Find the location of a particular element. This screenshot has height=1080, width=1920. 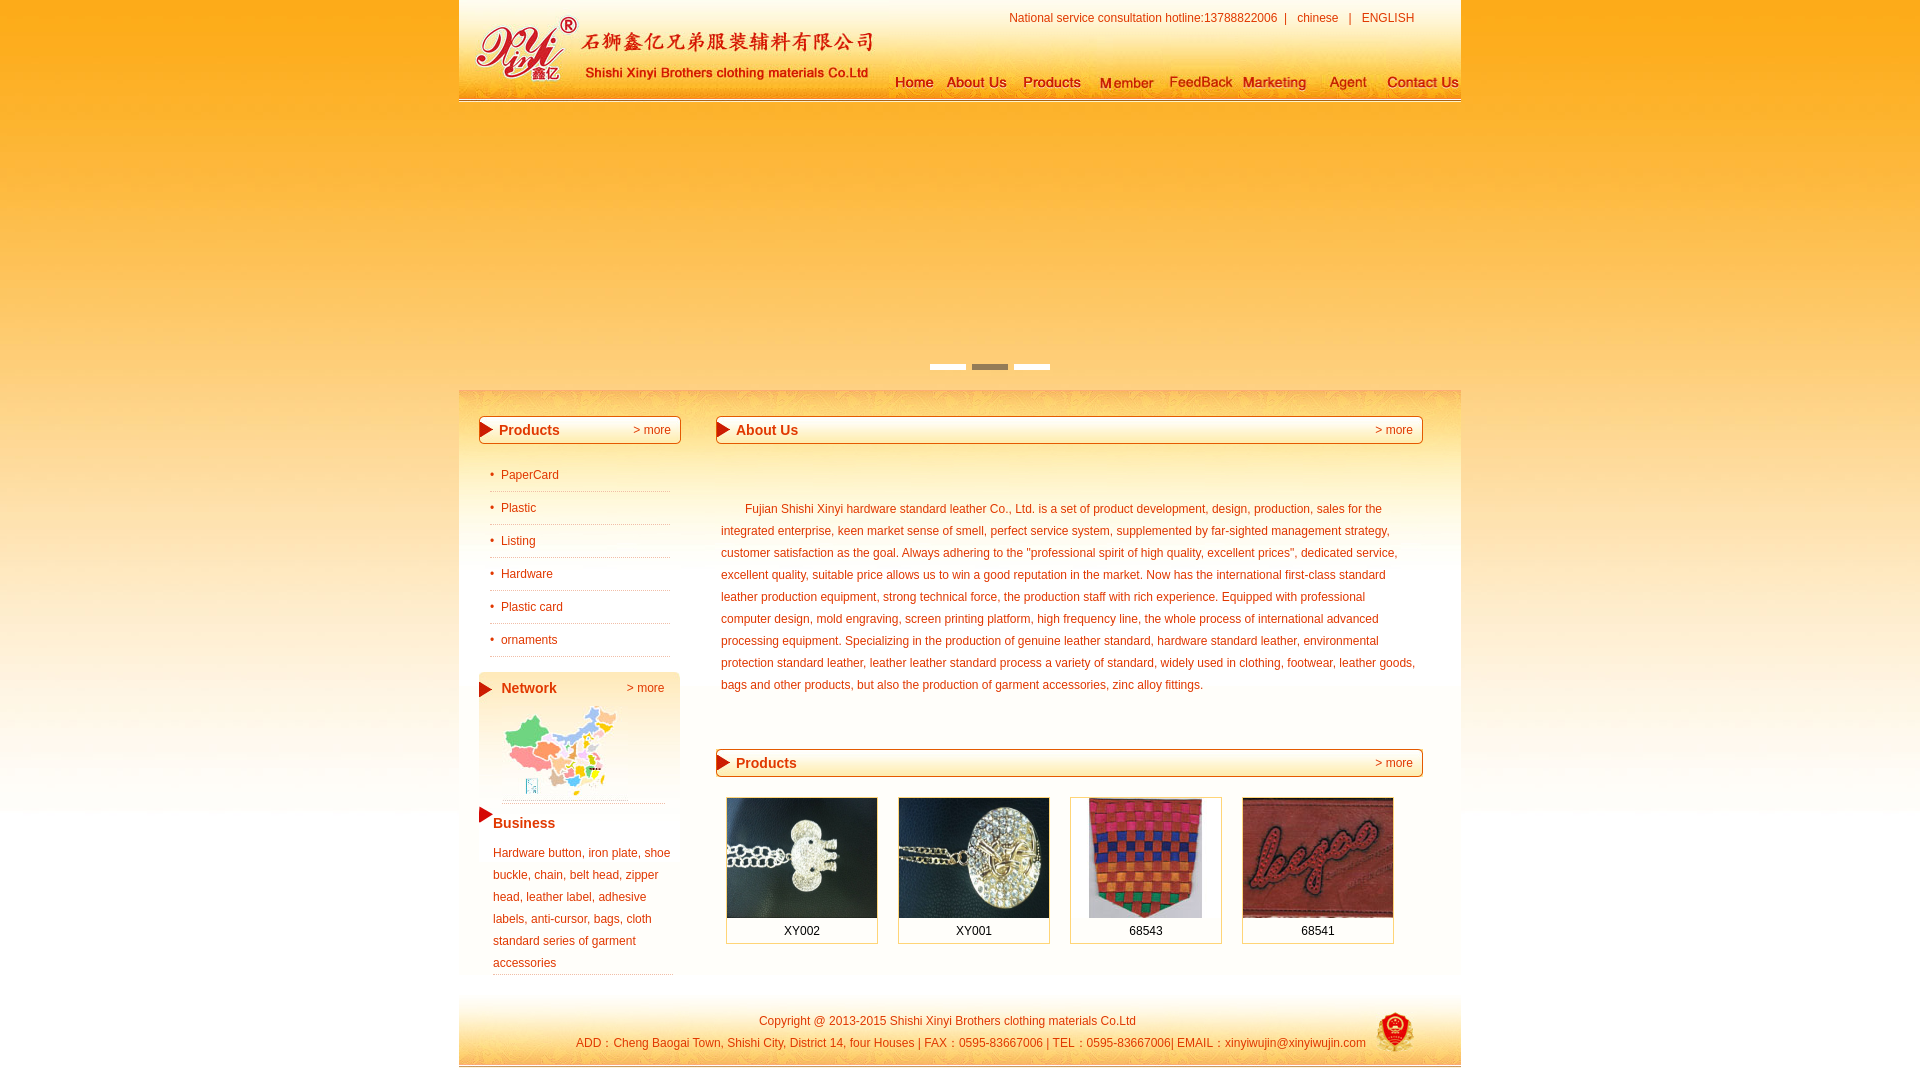

chinese is located at coordinates (1318, 16).